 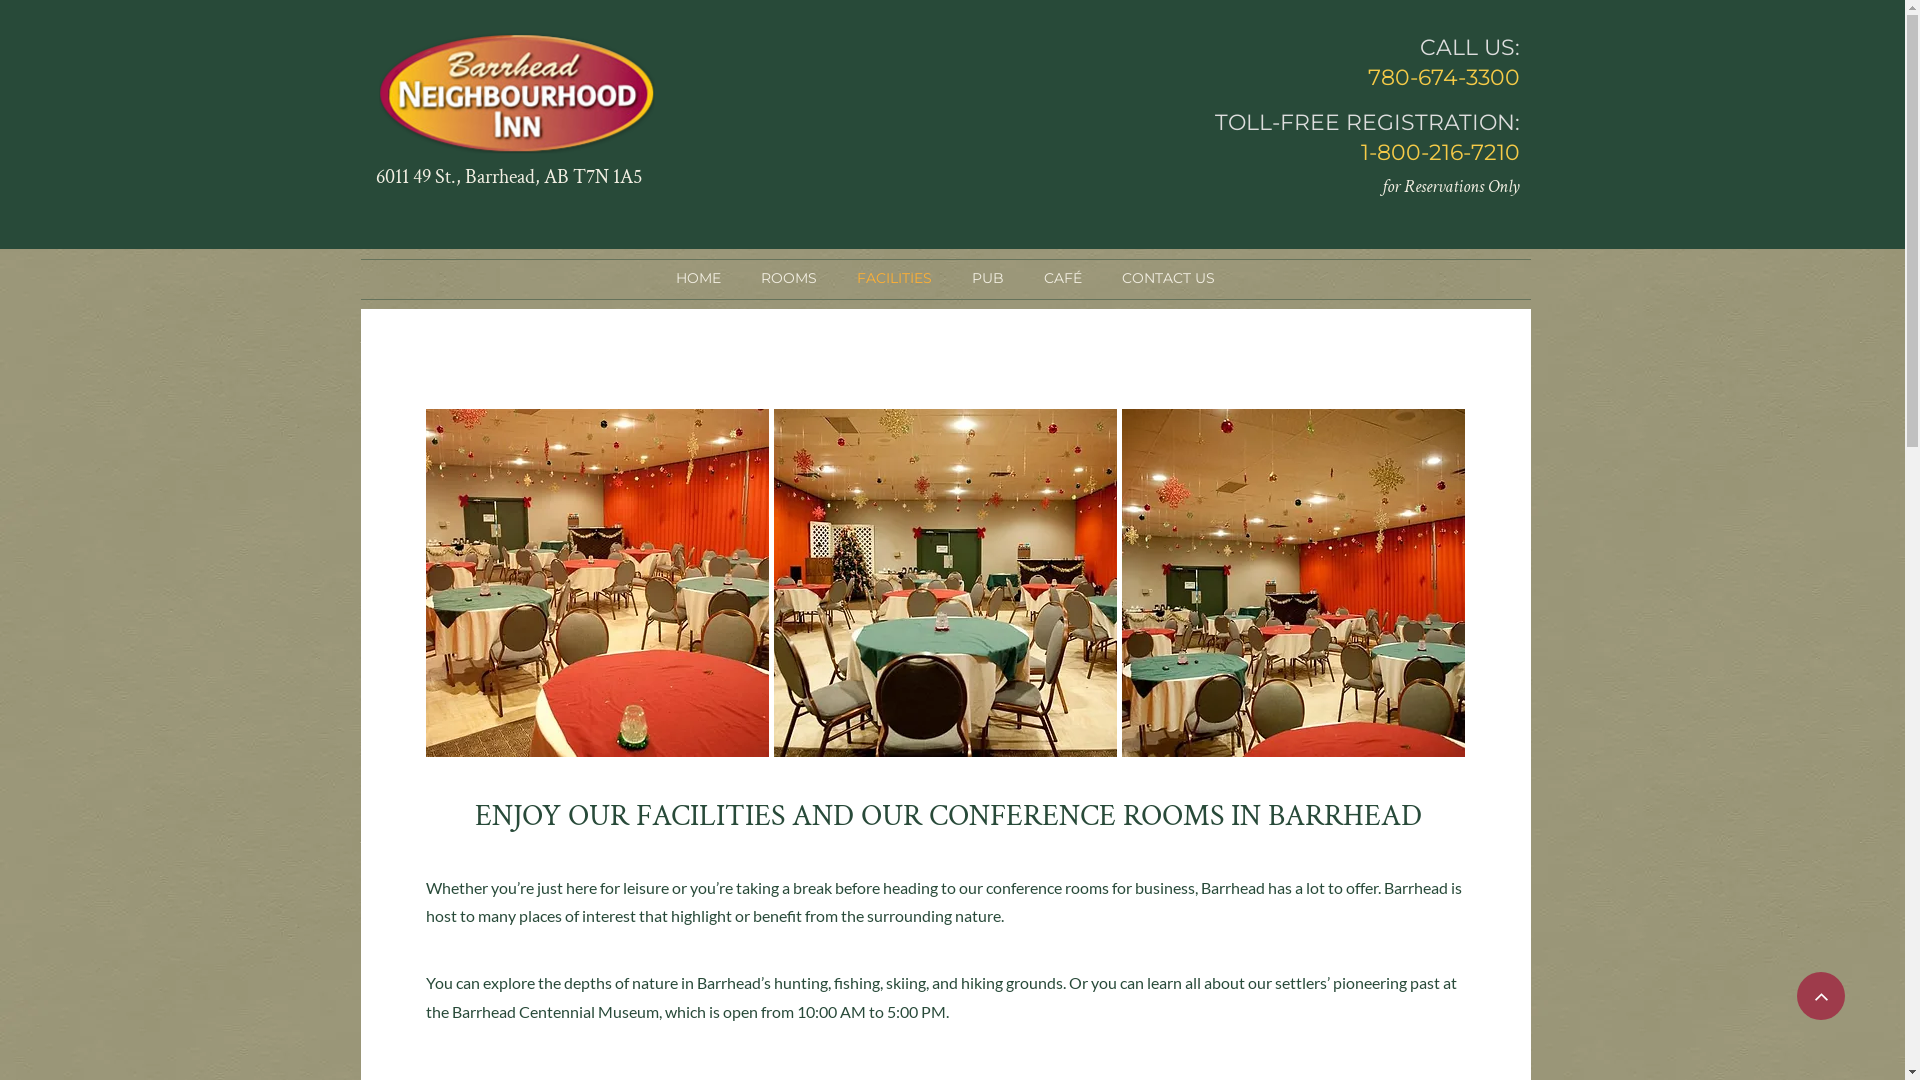 What do you see at coordinates (1168, 278) in the screenshot?
I see `CONTACT US` at bounding box center [1168, 278].